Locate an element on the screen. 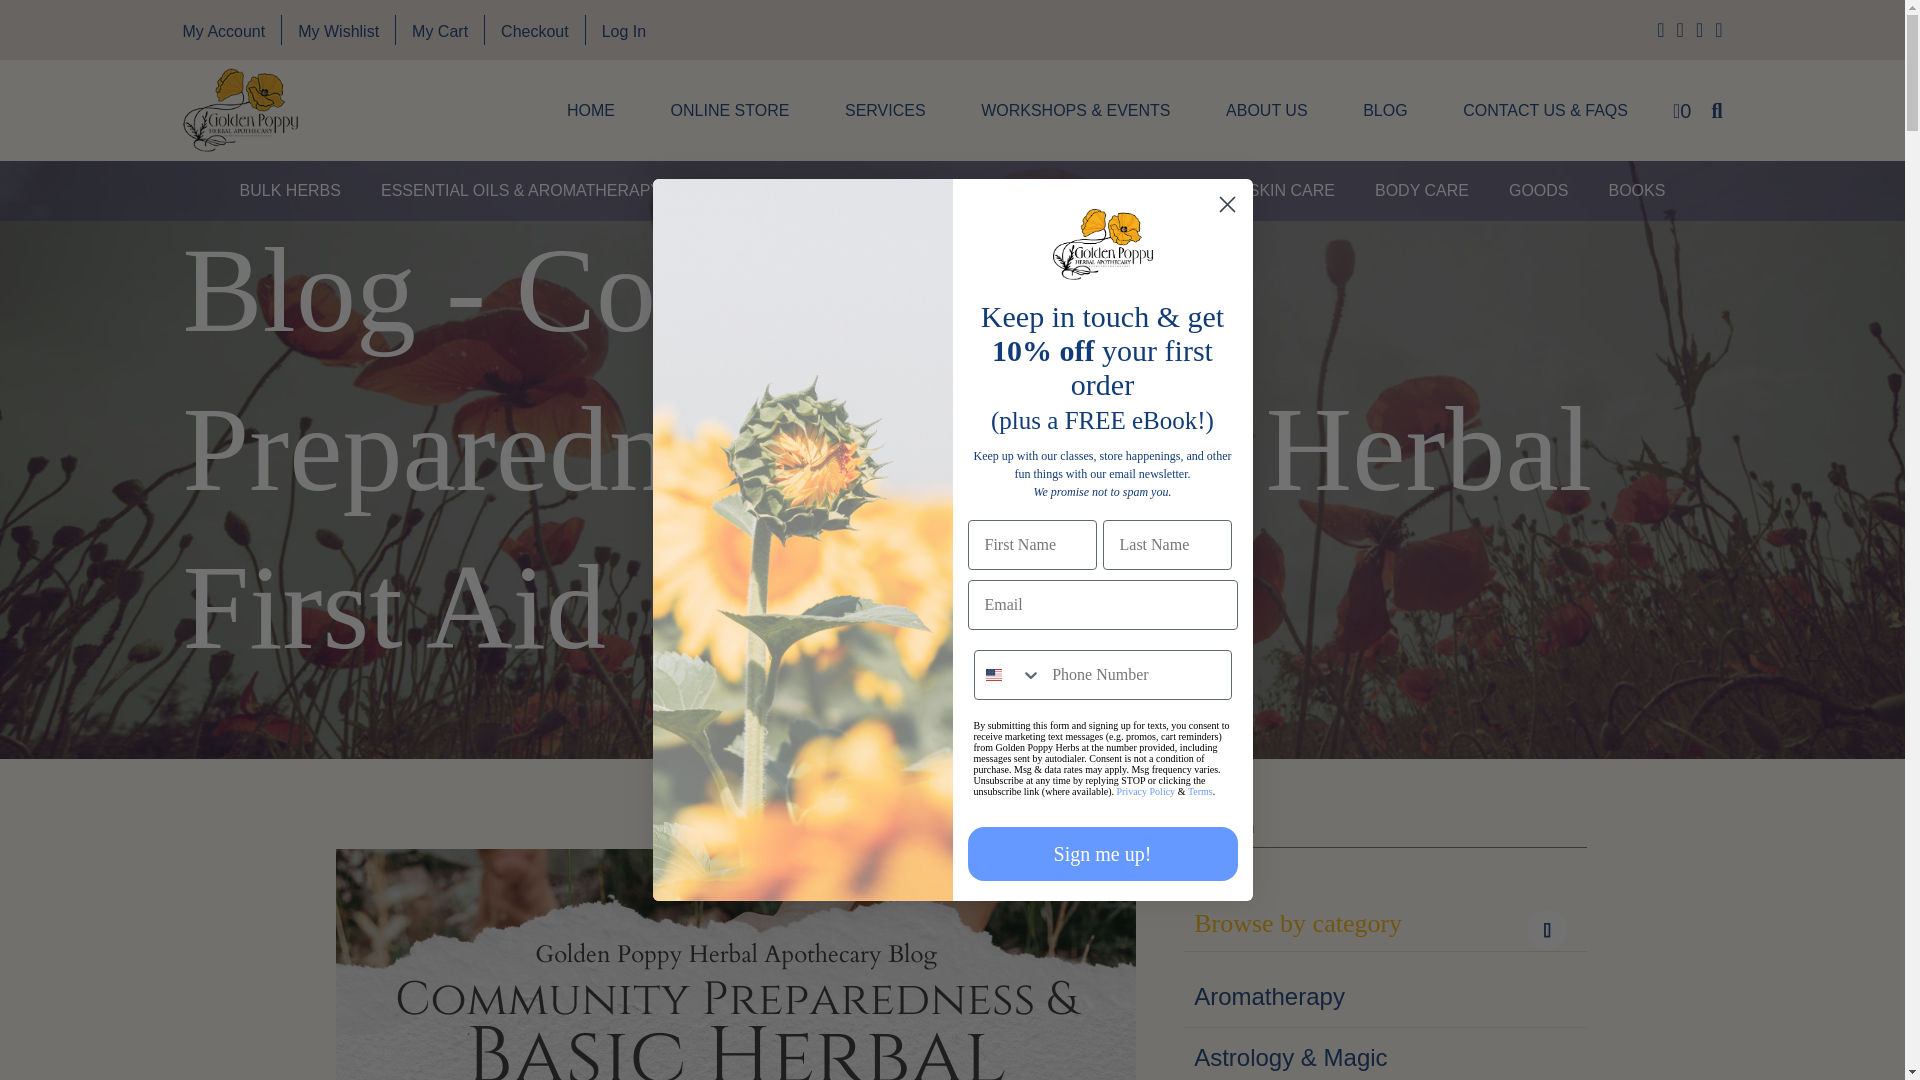 The image size is (1920, 1080). My Wishlist is located at coordinates (338, 30).